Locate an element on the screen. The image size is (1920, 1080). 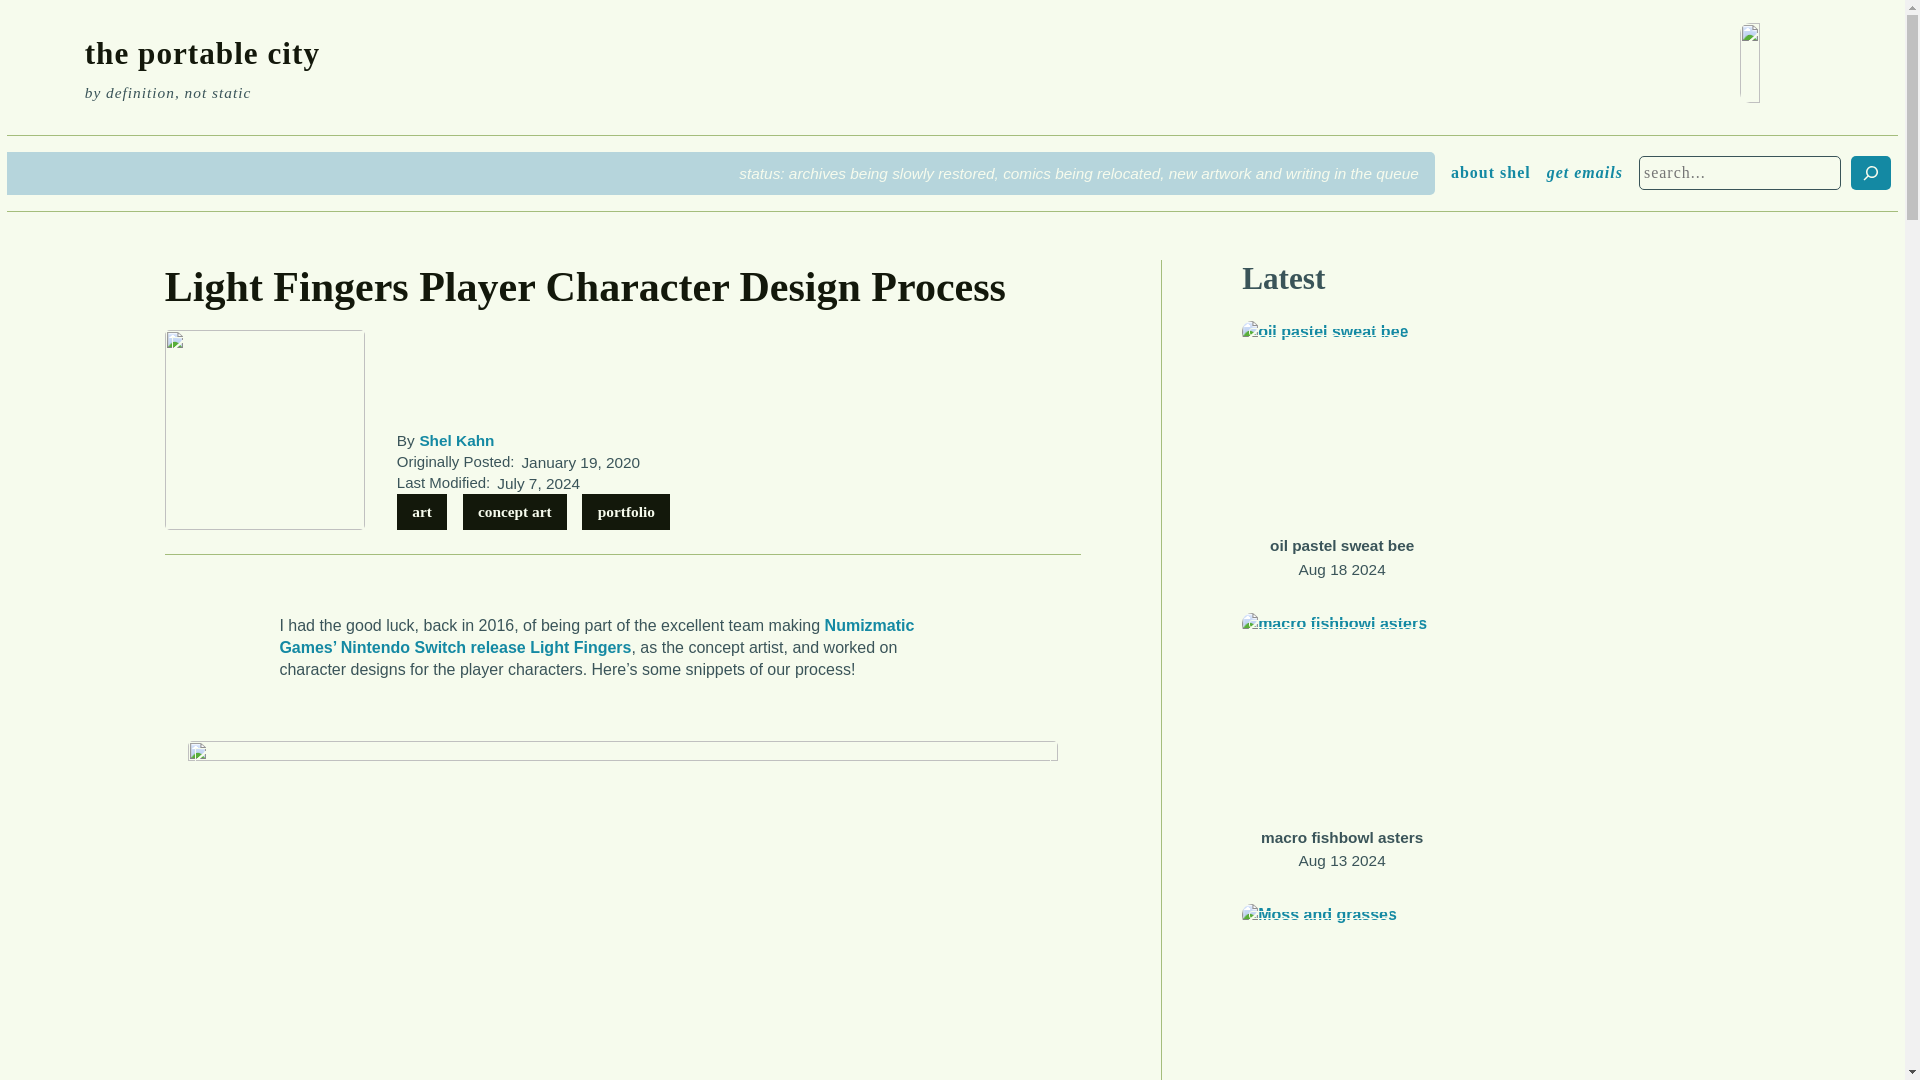
art is located at coordinates (422, 512).